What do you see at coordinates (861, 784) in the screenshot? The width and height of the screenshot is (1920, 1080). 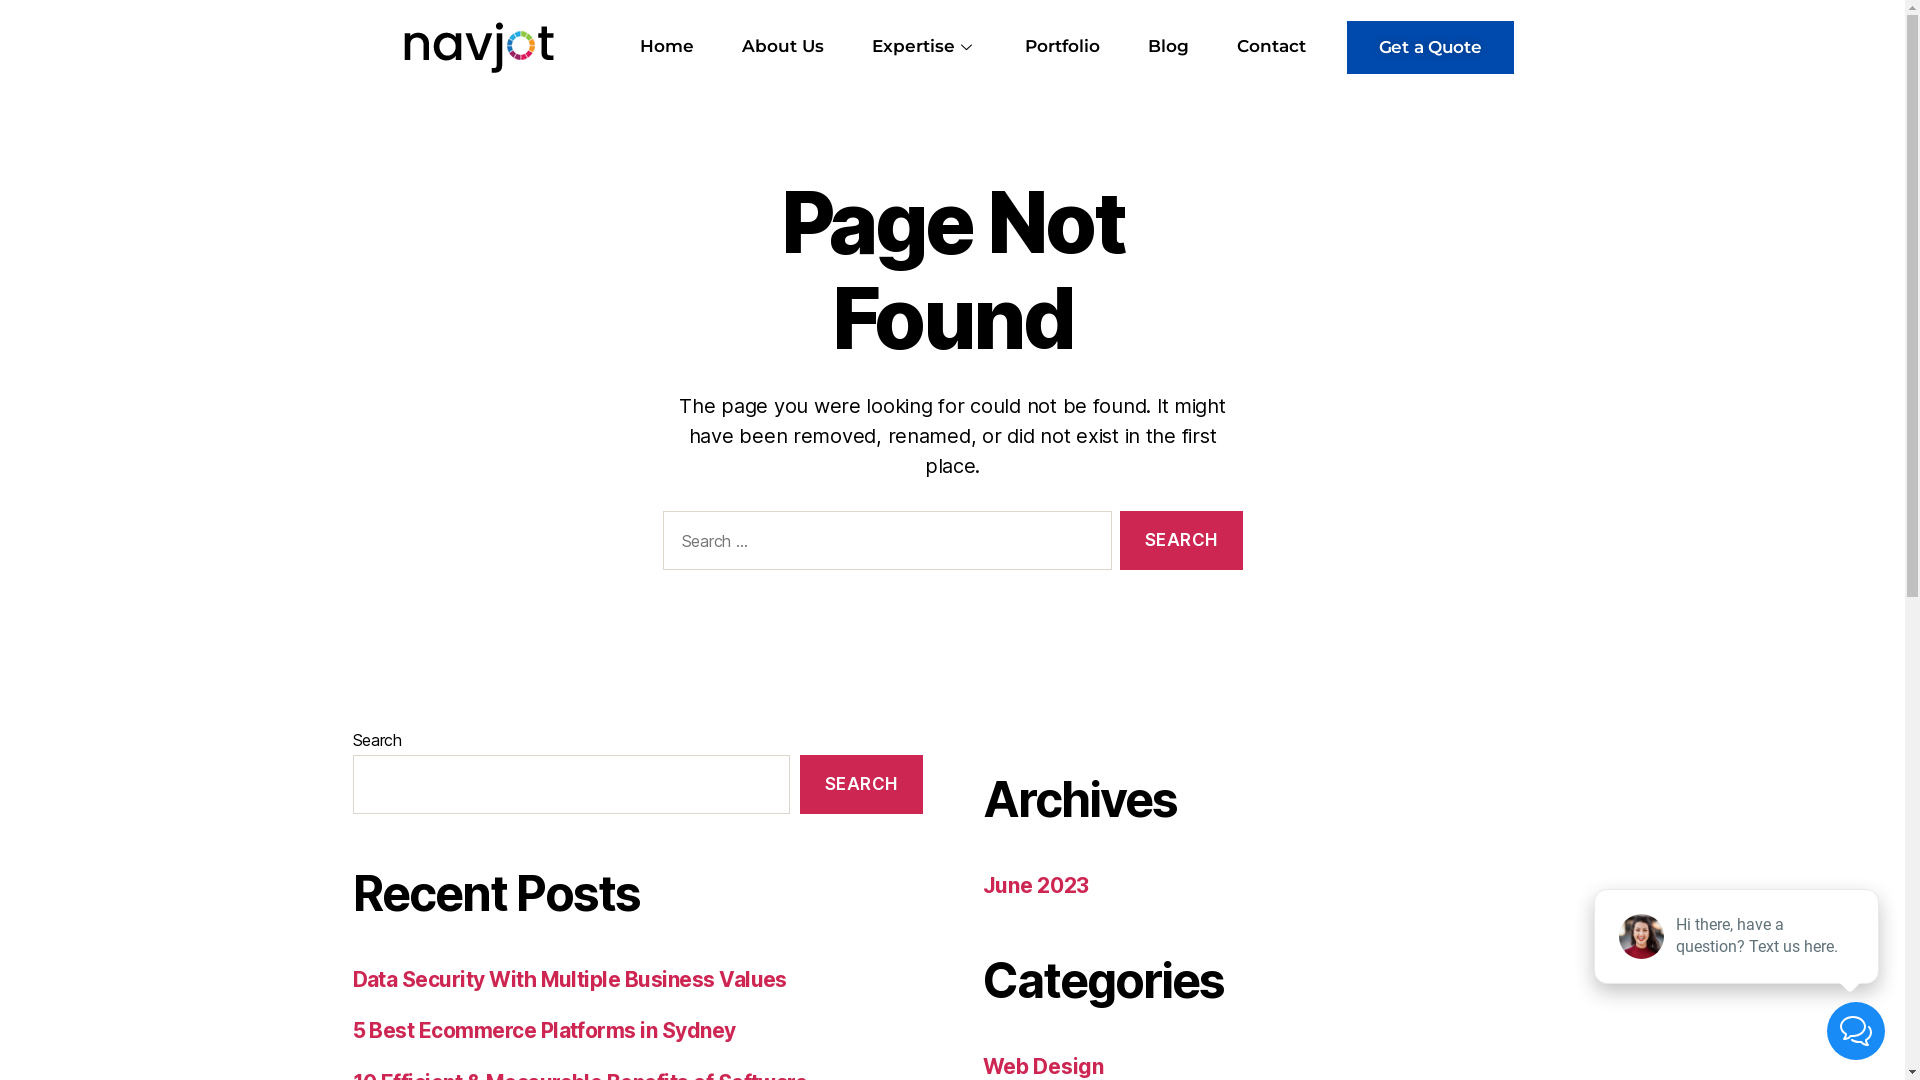 I see `SEARCH` at bounding box center [861, 784].